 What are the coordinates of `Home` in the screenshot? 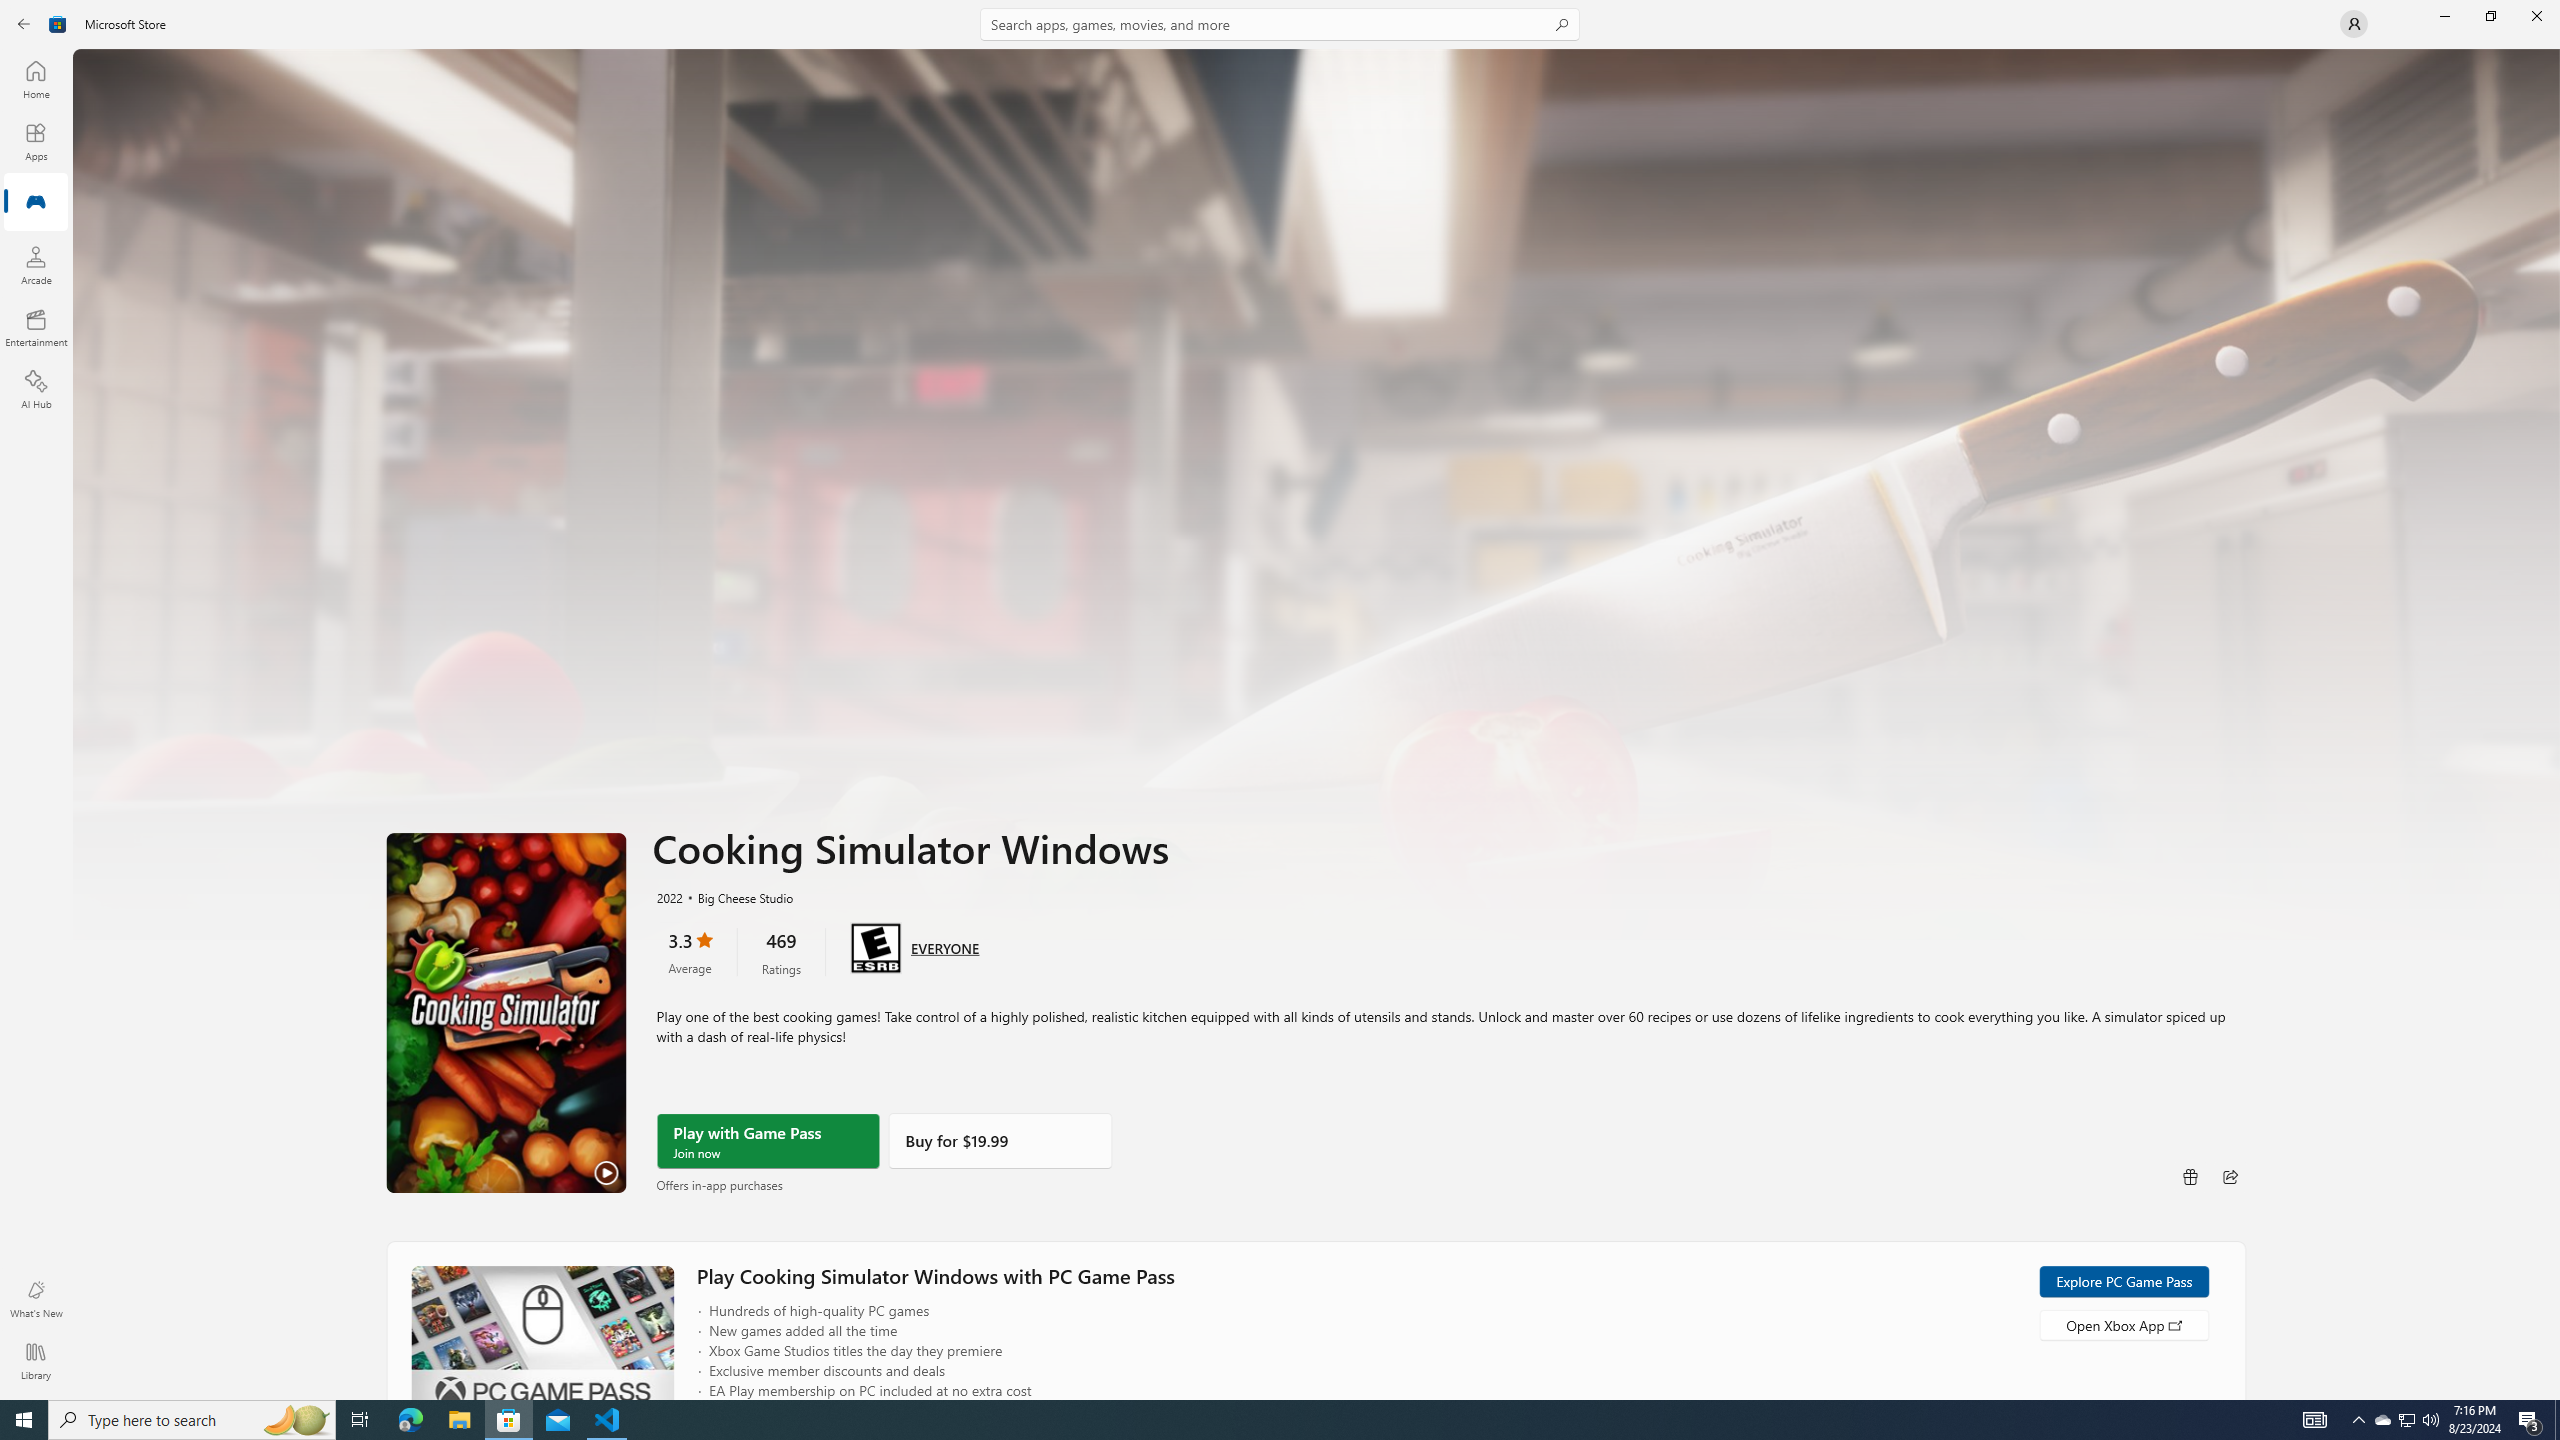 It's located at (36, 79).